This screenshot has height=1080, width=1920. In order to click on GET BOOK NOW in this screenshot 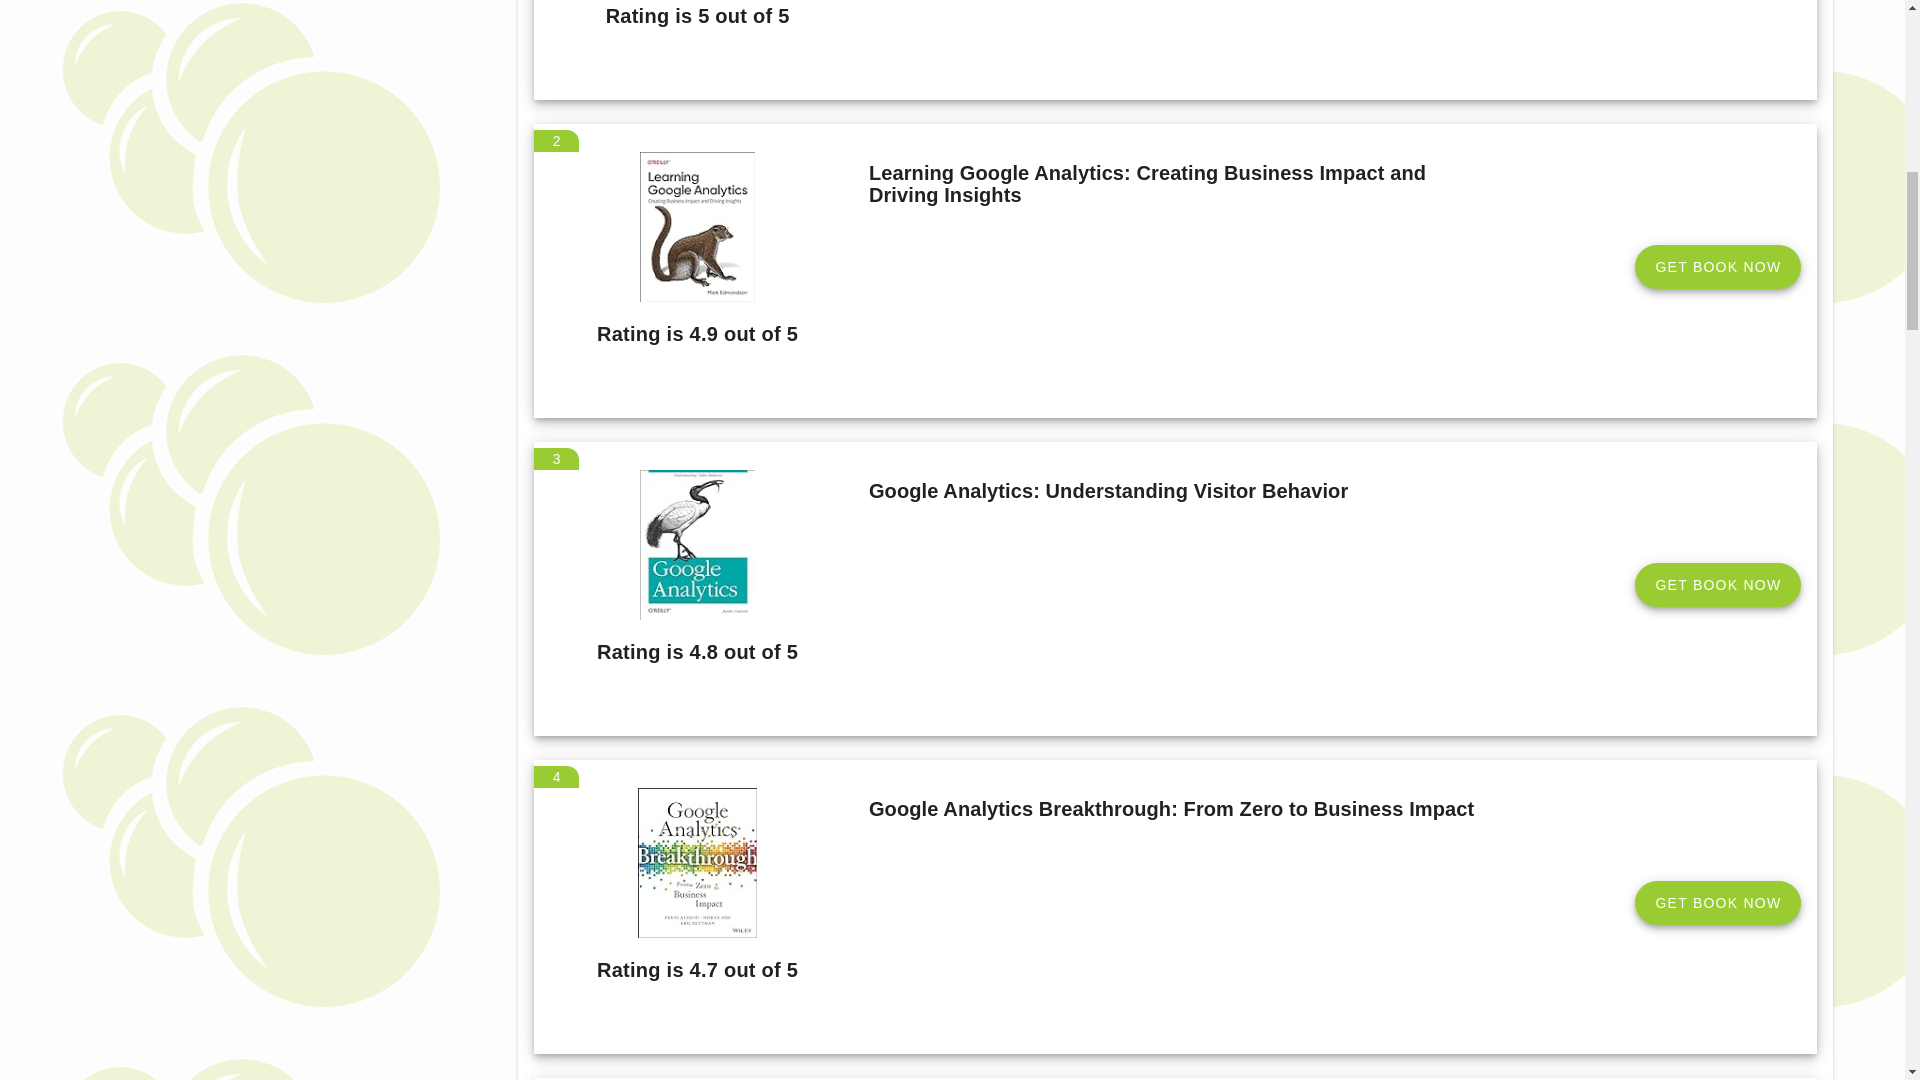, I will do `click(1718, 267)`.